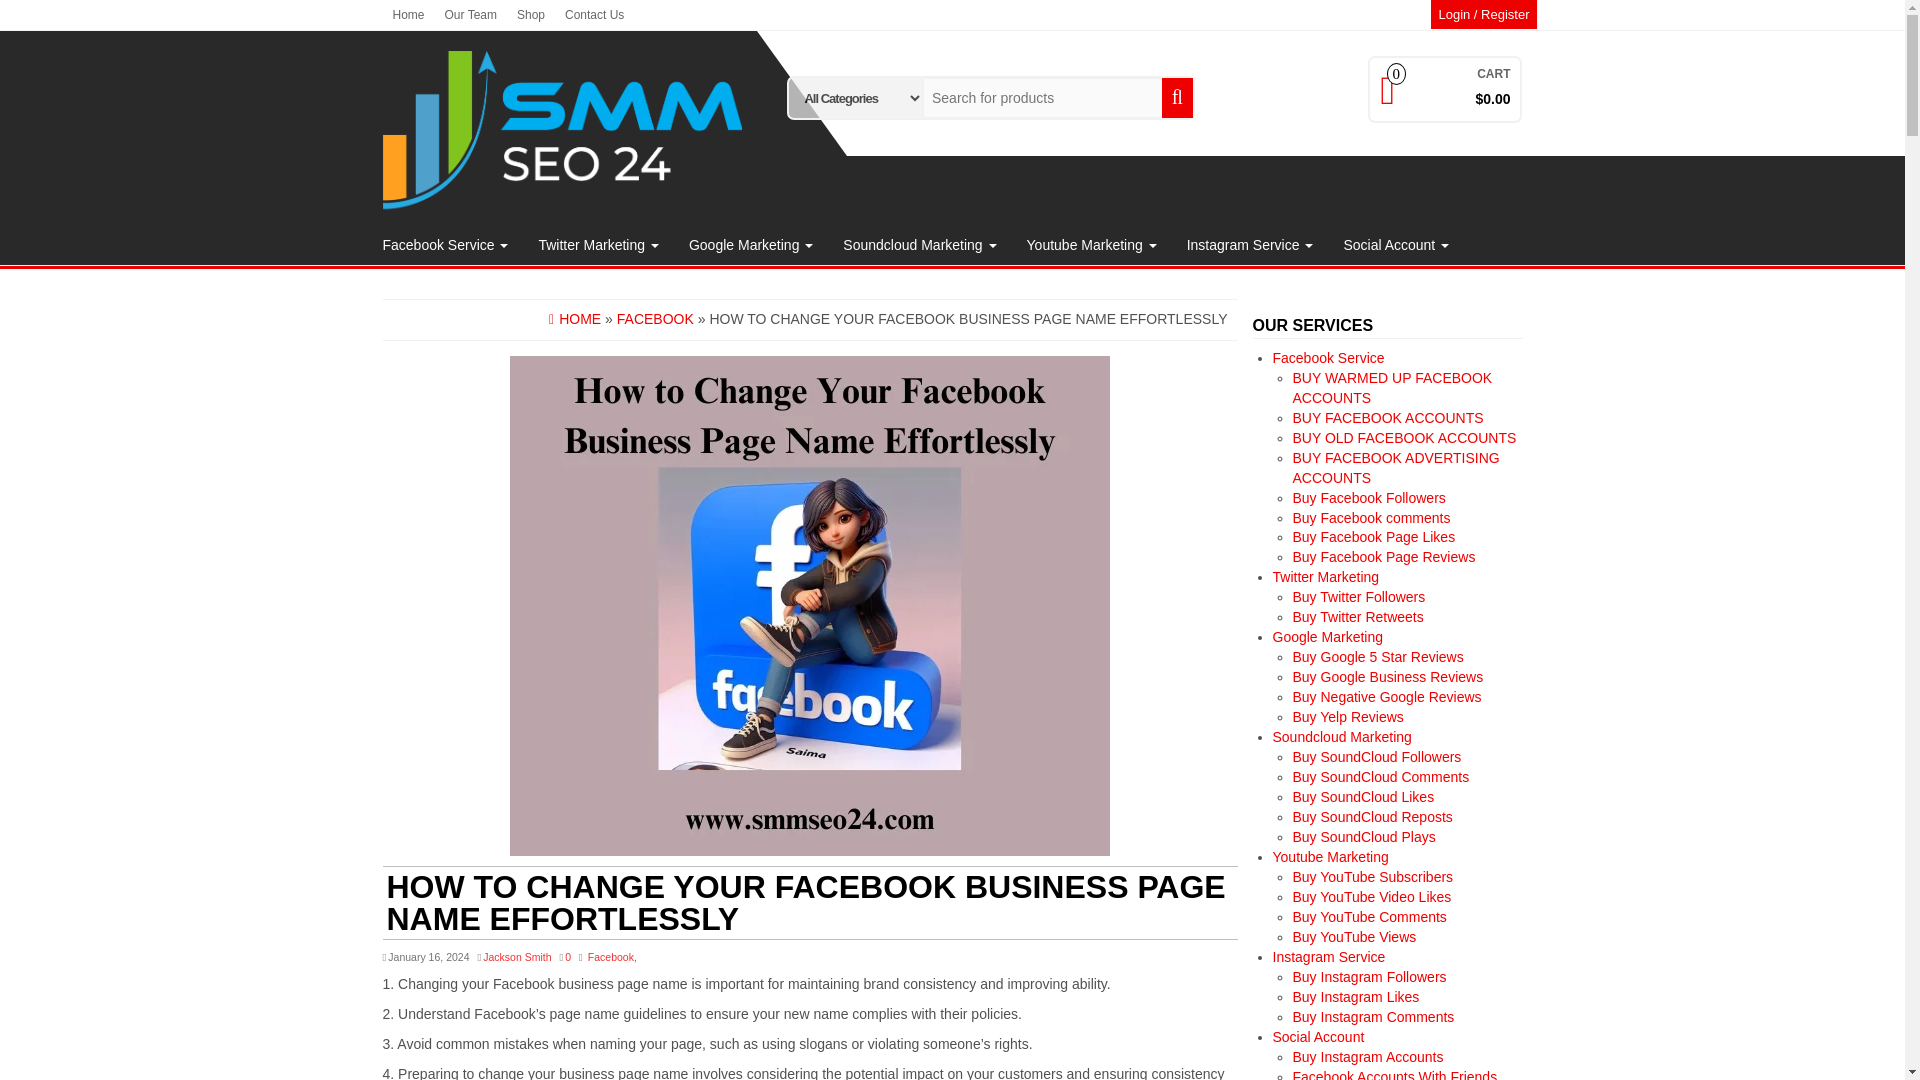 The width and height of the screenshot is (1920, 1080). I want to click on Our Team, so click(470, 15).